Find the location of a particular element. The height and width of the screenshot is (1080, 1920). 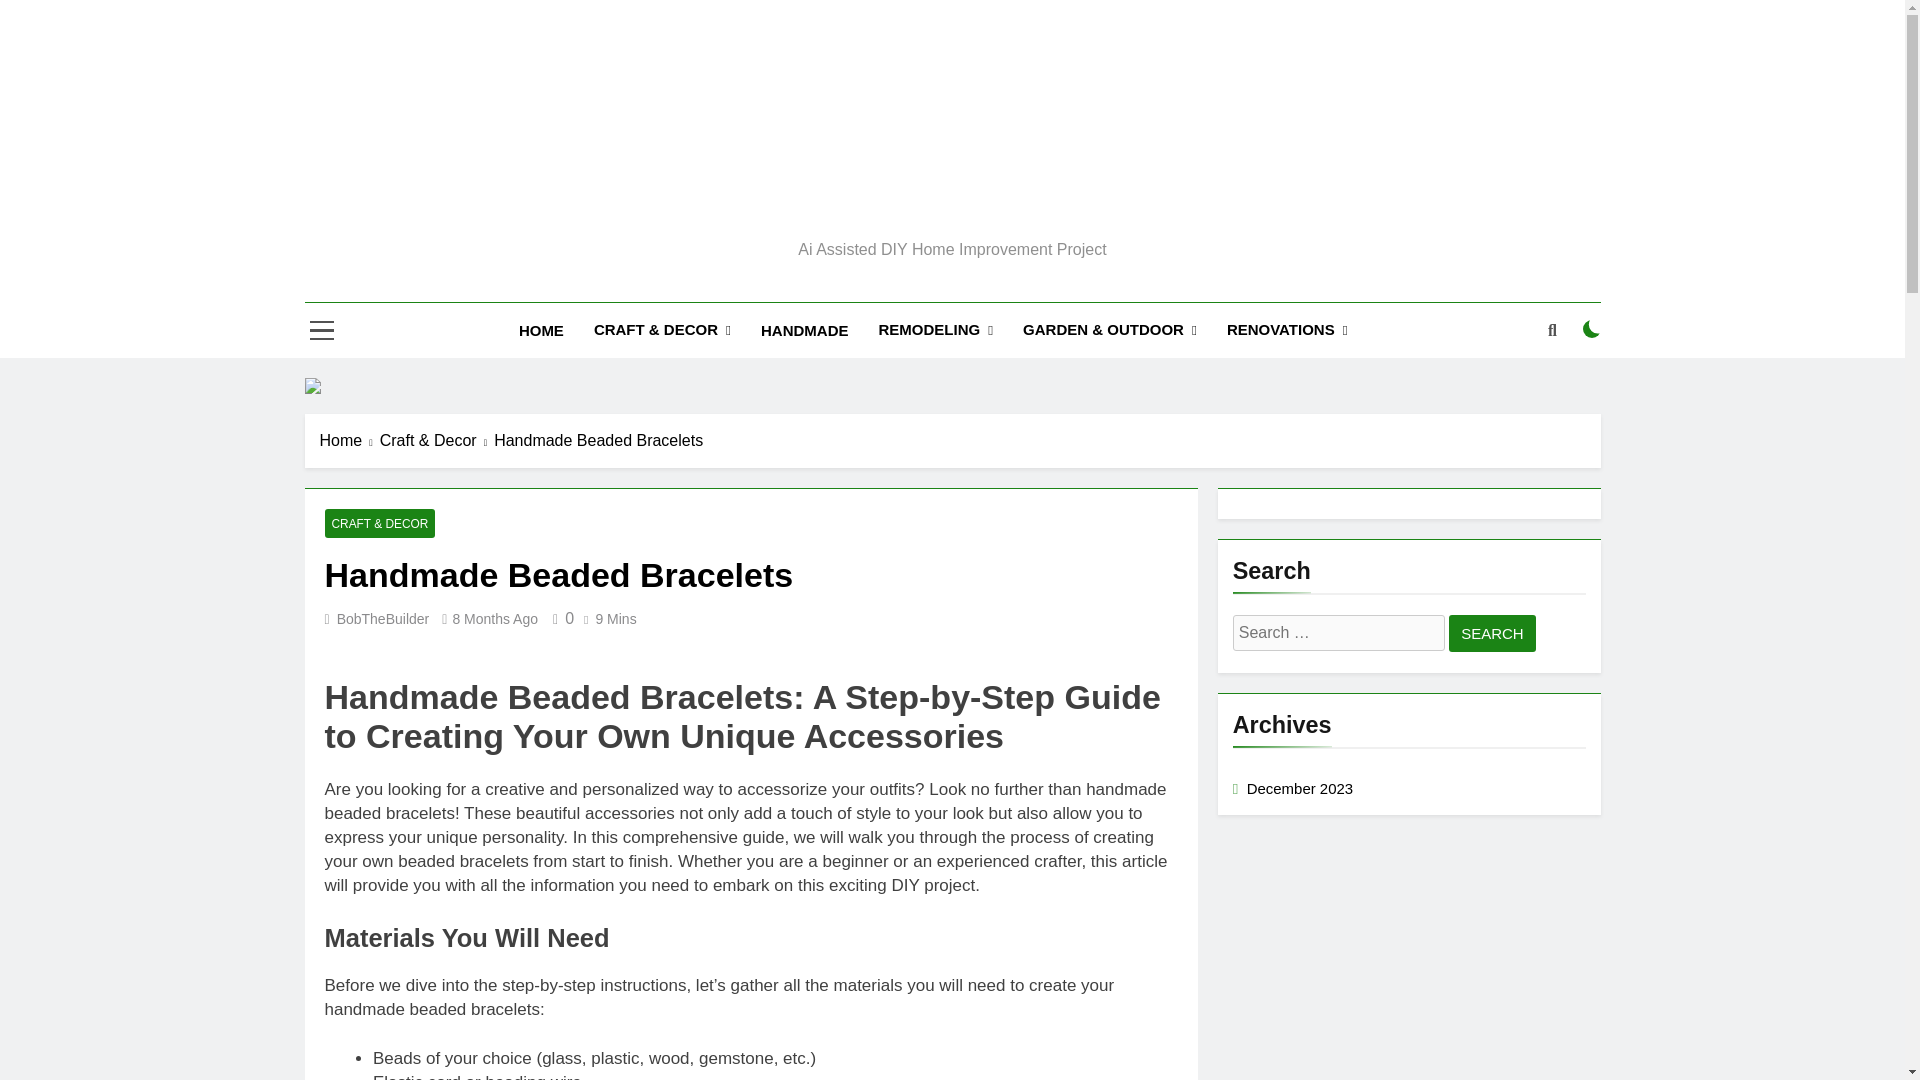

0 is located at coordinates (560, 618).